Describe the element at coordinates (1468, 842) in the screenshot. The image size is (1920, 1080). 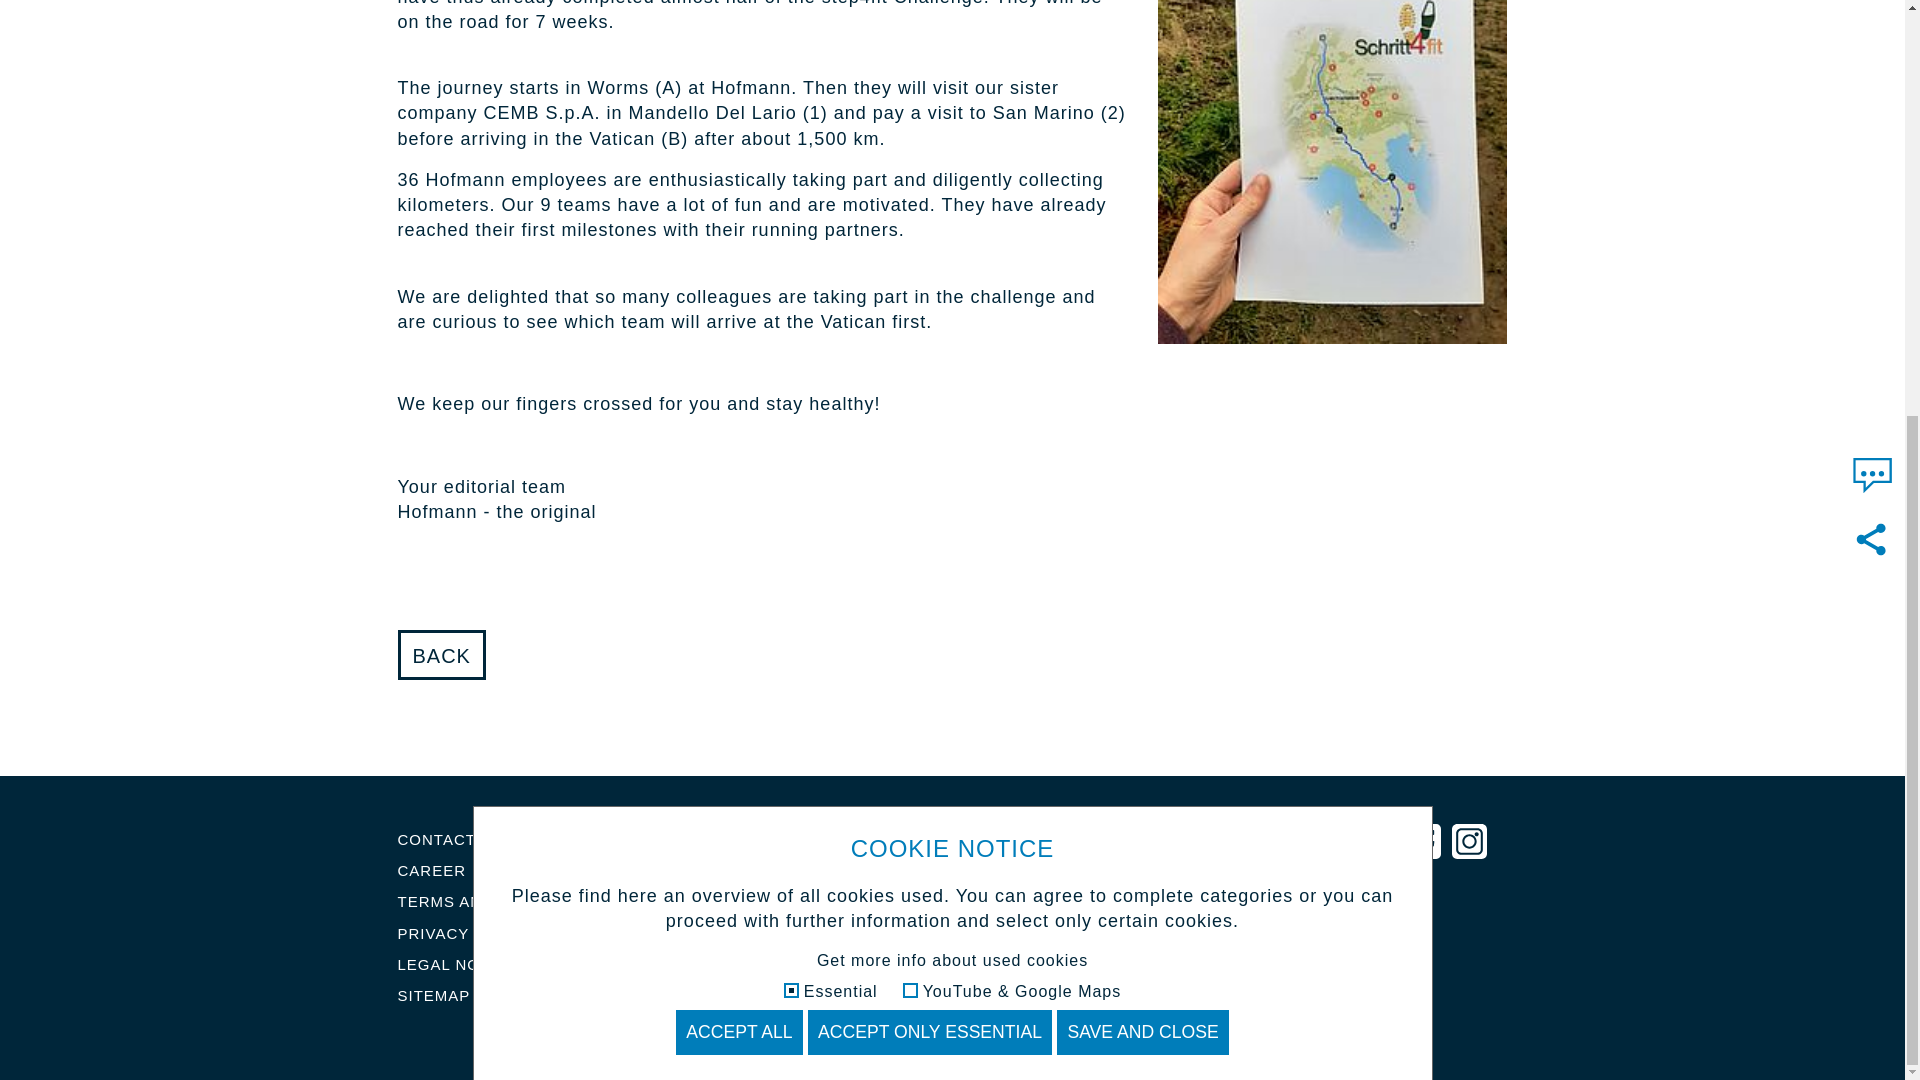
I see `Hofmann bei Instagram` at that location.